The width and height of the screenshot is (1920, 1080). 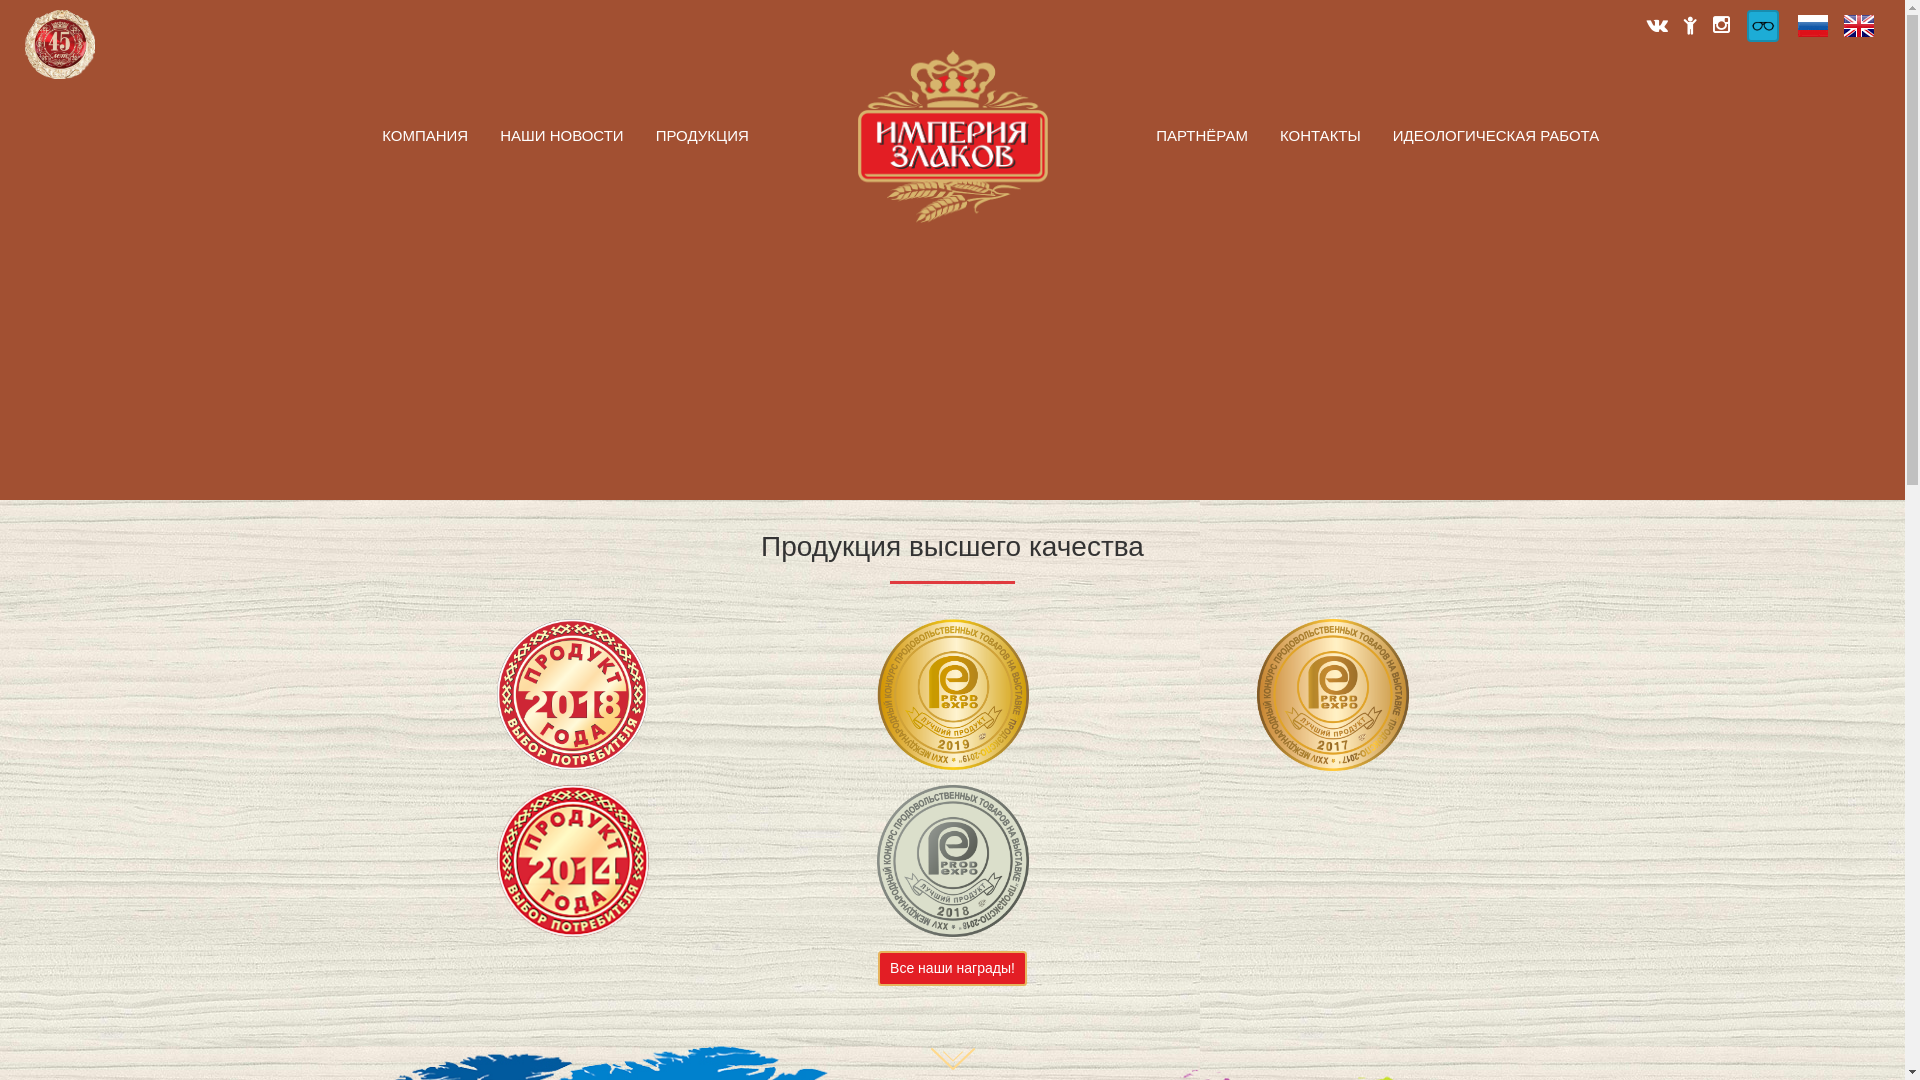 What do you see at coordinates (1813, 26) in the screenshot?
I see `Russian (Russia)` at bounding box center [1813, 26].